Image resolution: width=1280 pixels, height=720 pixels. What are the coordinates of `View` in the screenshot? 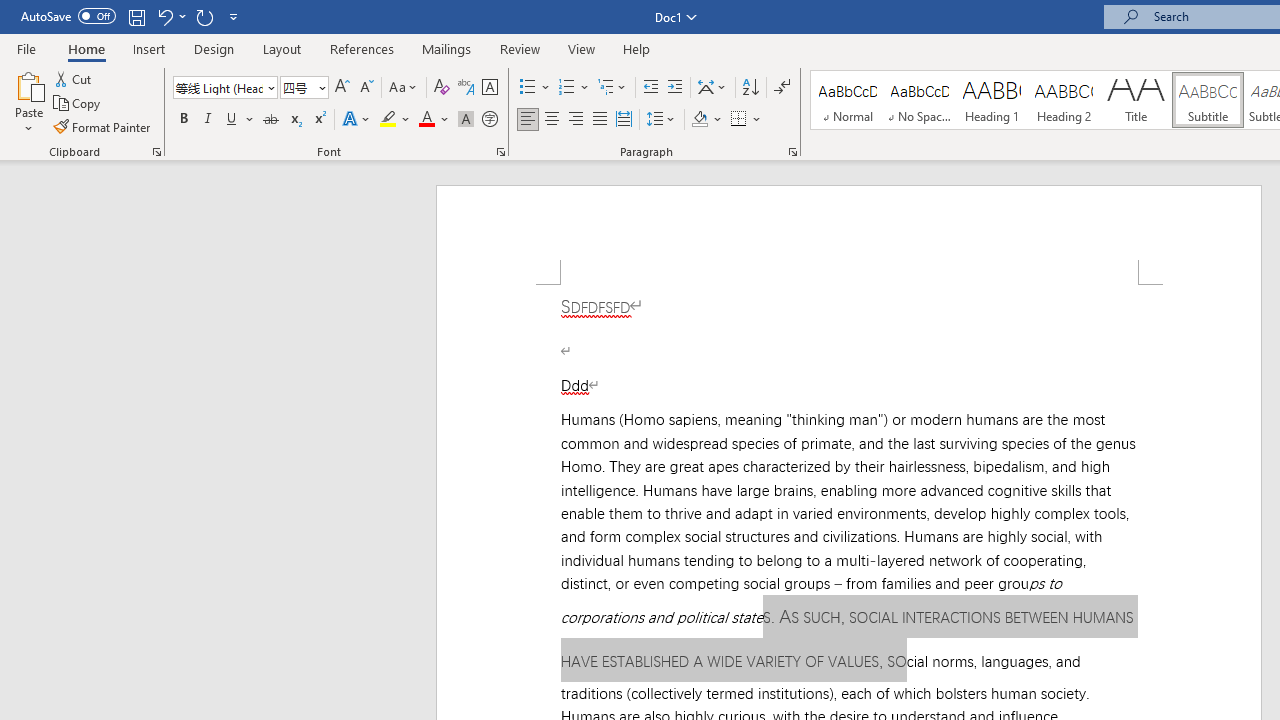 It's located at (582, 48).